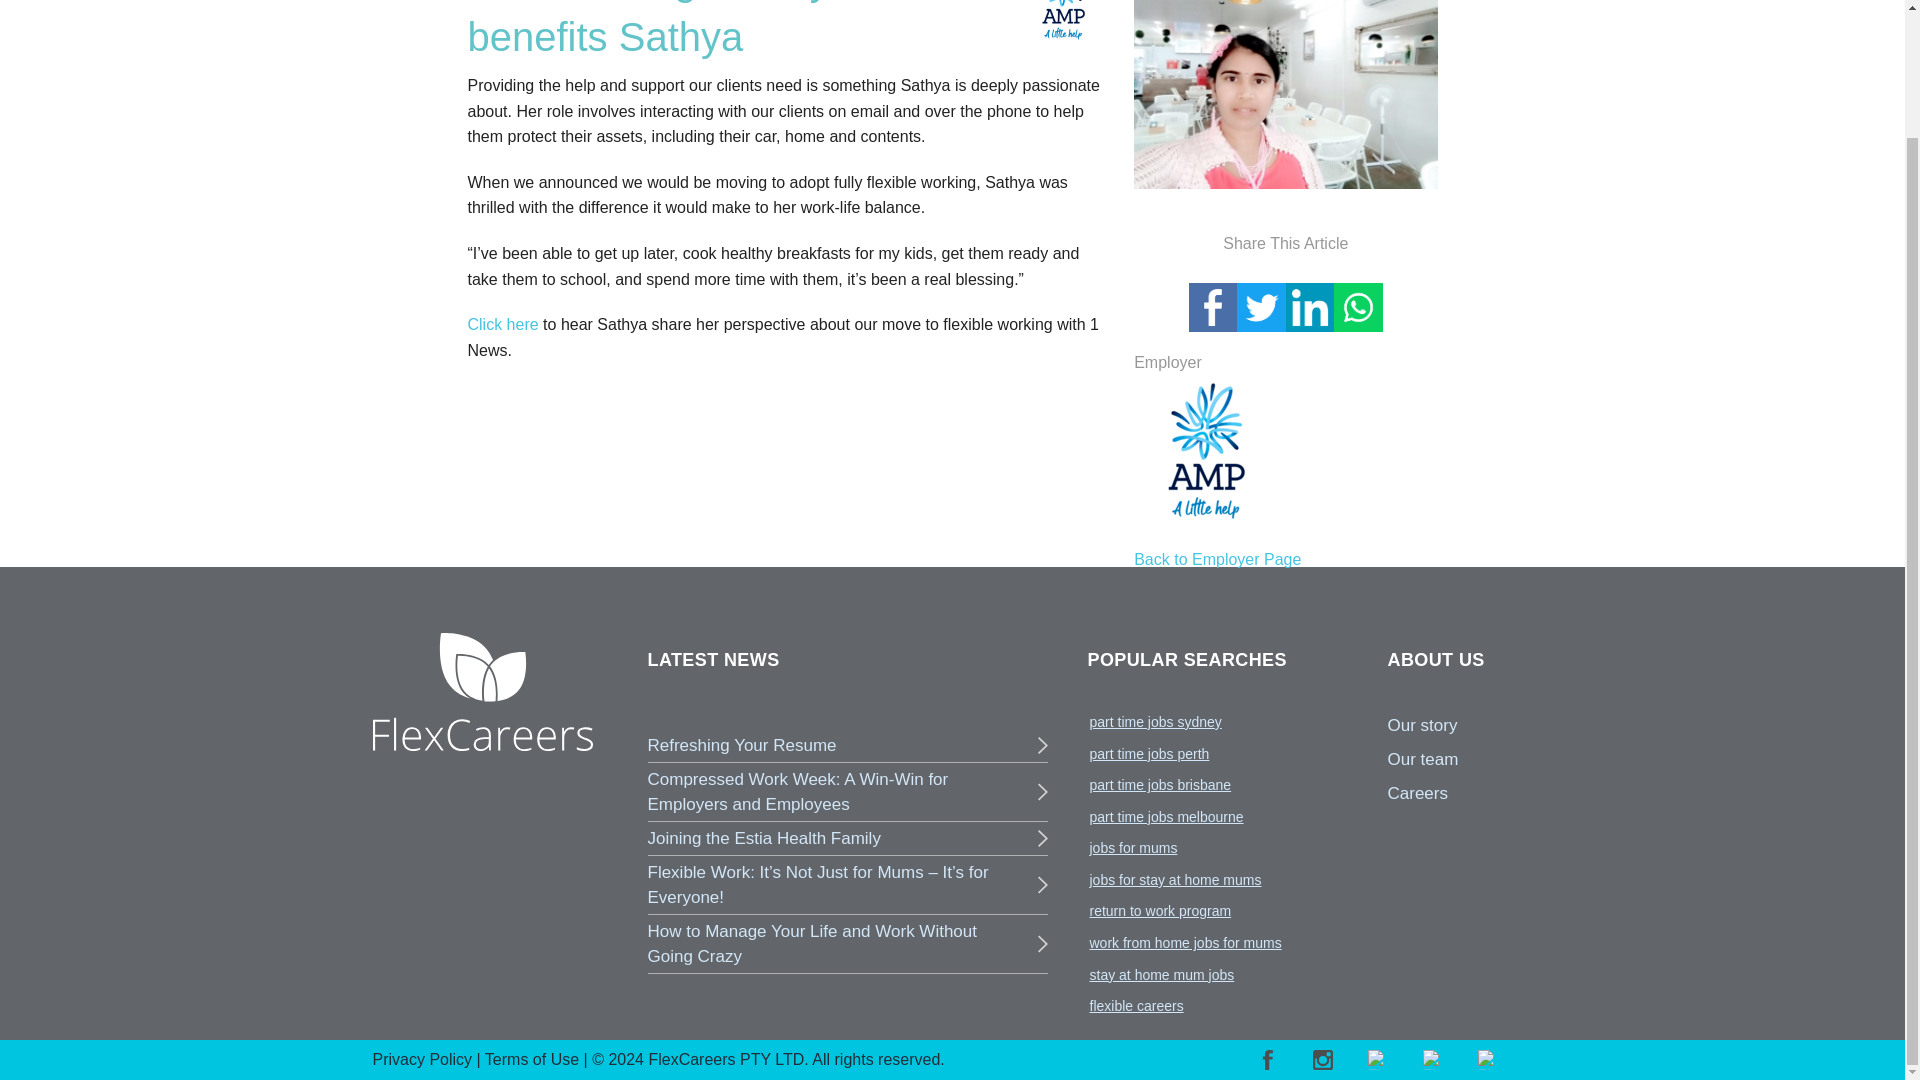  What do you see at coordinates (504, 324) in the screenshot?
I see `Click here` at bounding box center [504, 324].